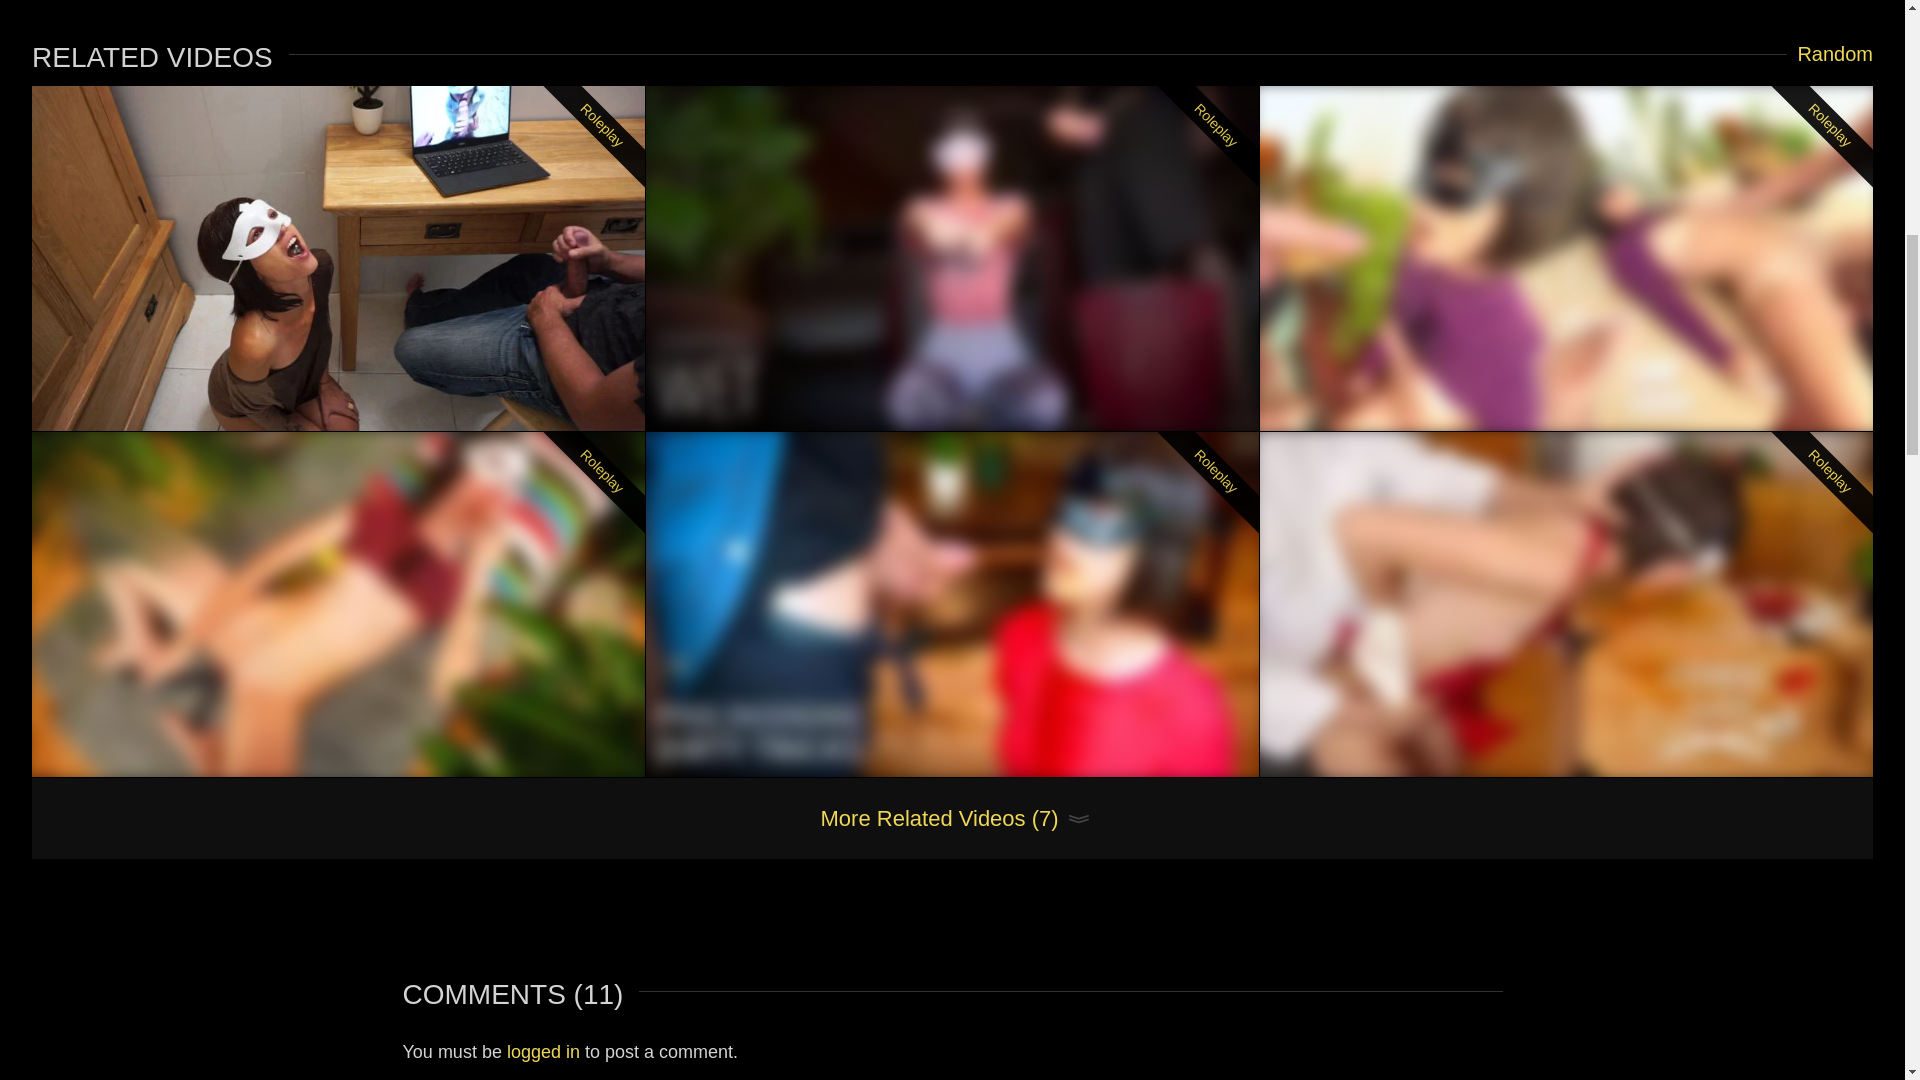 This screenshot has height=1080, width=1920. What do you see at coordinates (542, 1052) in the screenshot?
I see `logged in` at bounding box center [542, 1052].